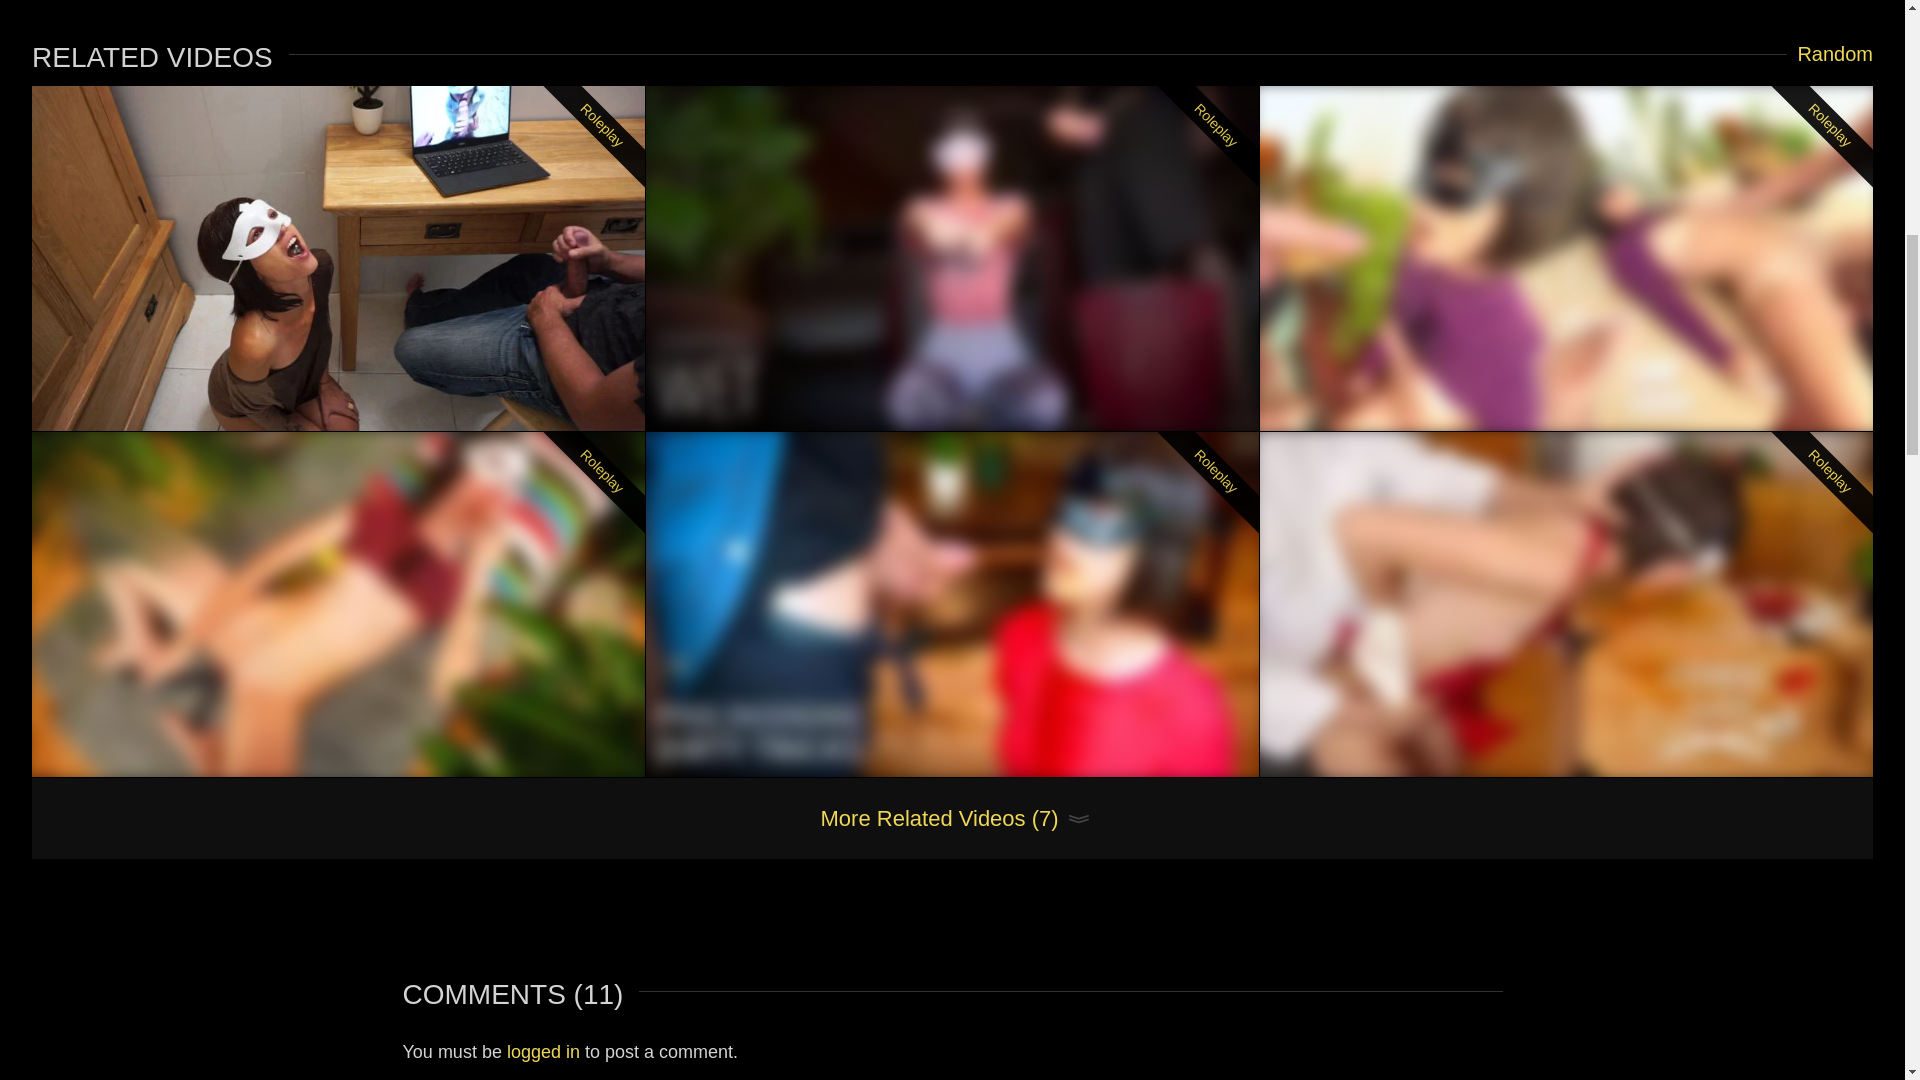 This screenshot has height=1080, width=1920. What do you see at coordinates (542, 1052) in the screenshot?
I see `logged in` at bounding box center [542, 1052].